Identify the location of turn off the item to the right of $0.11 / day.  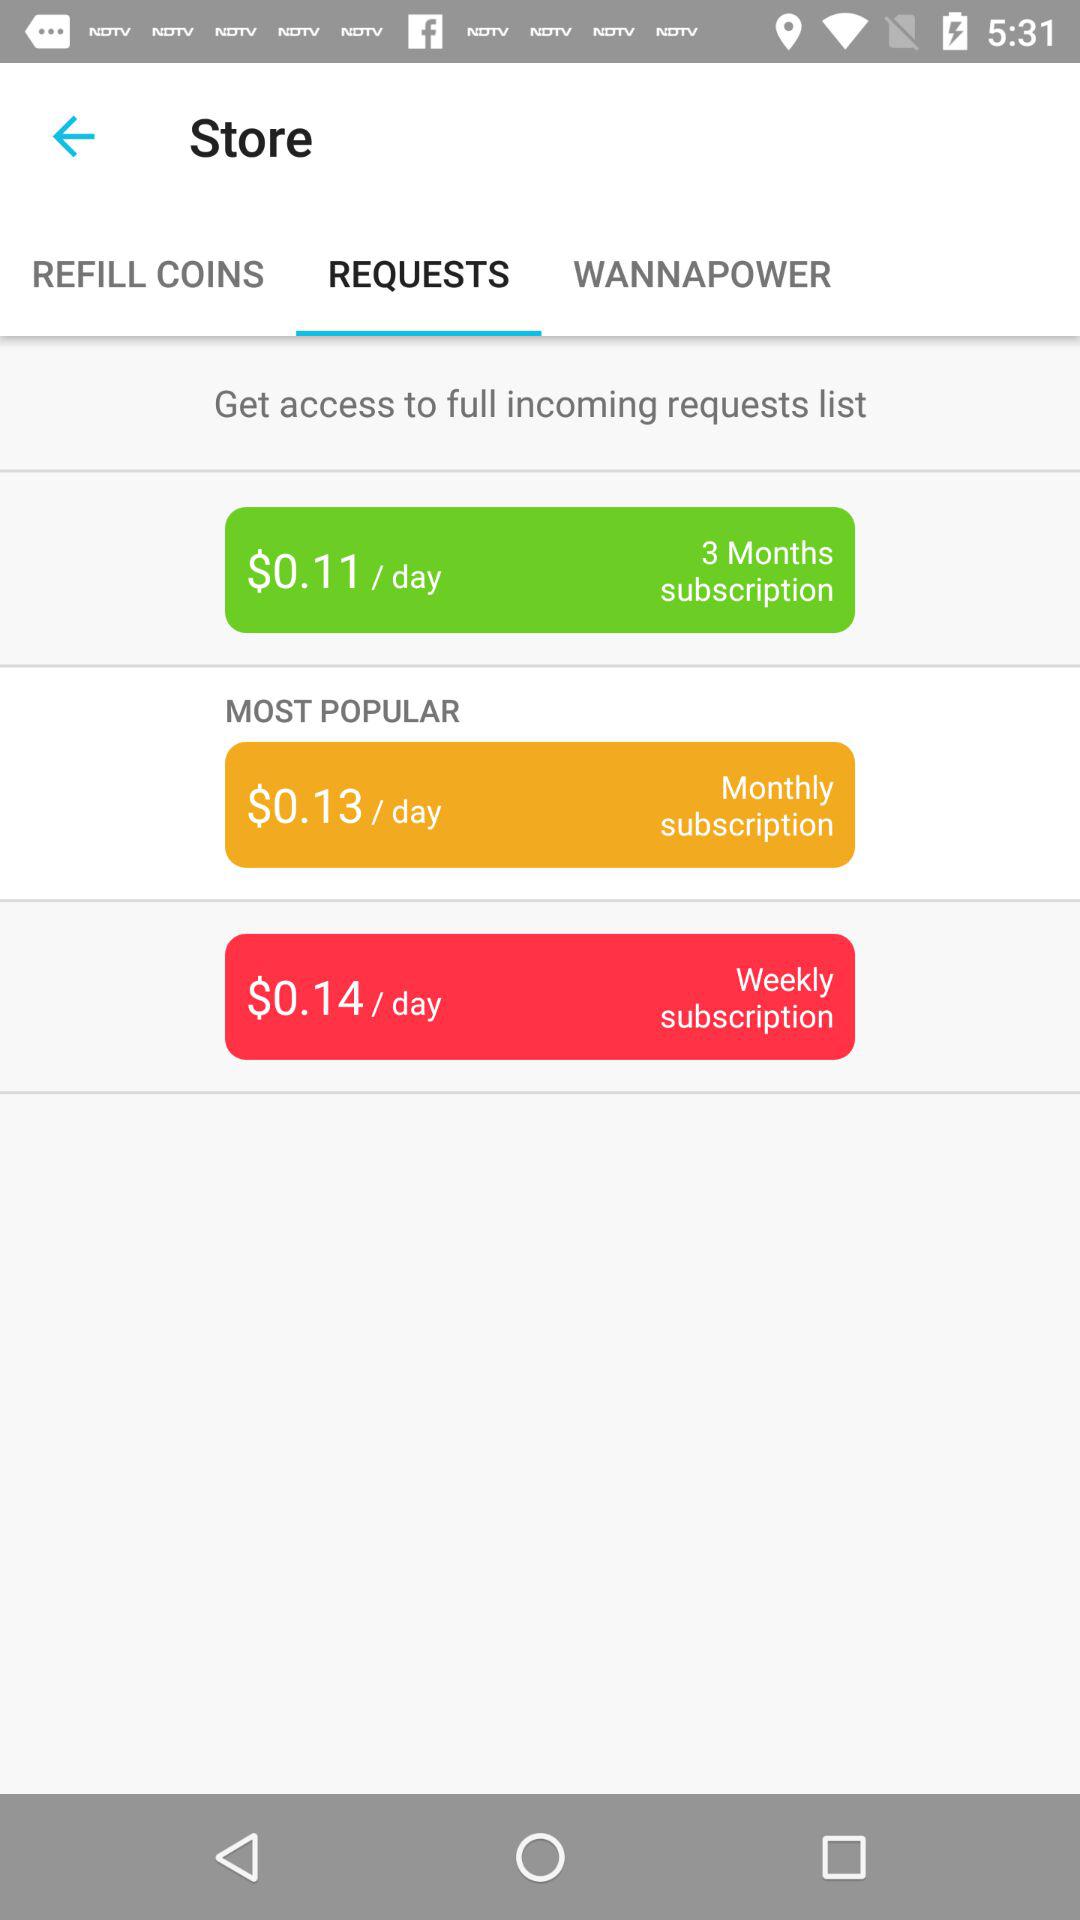
(716, 570).